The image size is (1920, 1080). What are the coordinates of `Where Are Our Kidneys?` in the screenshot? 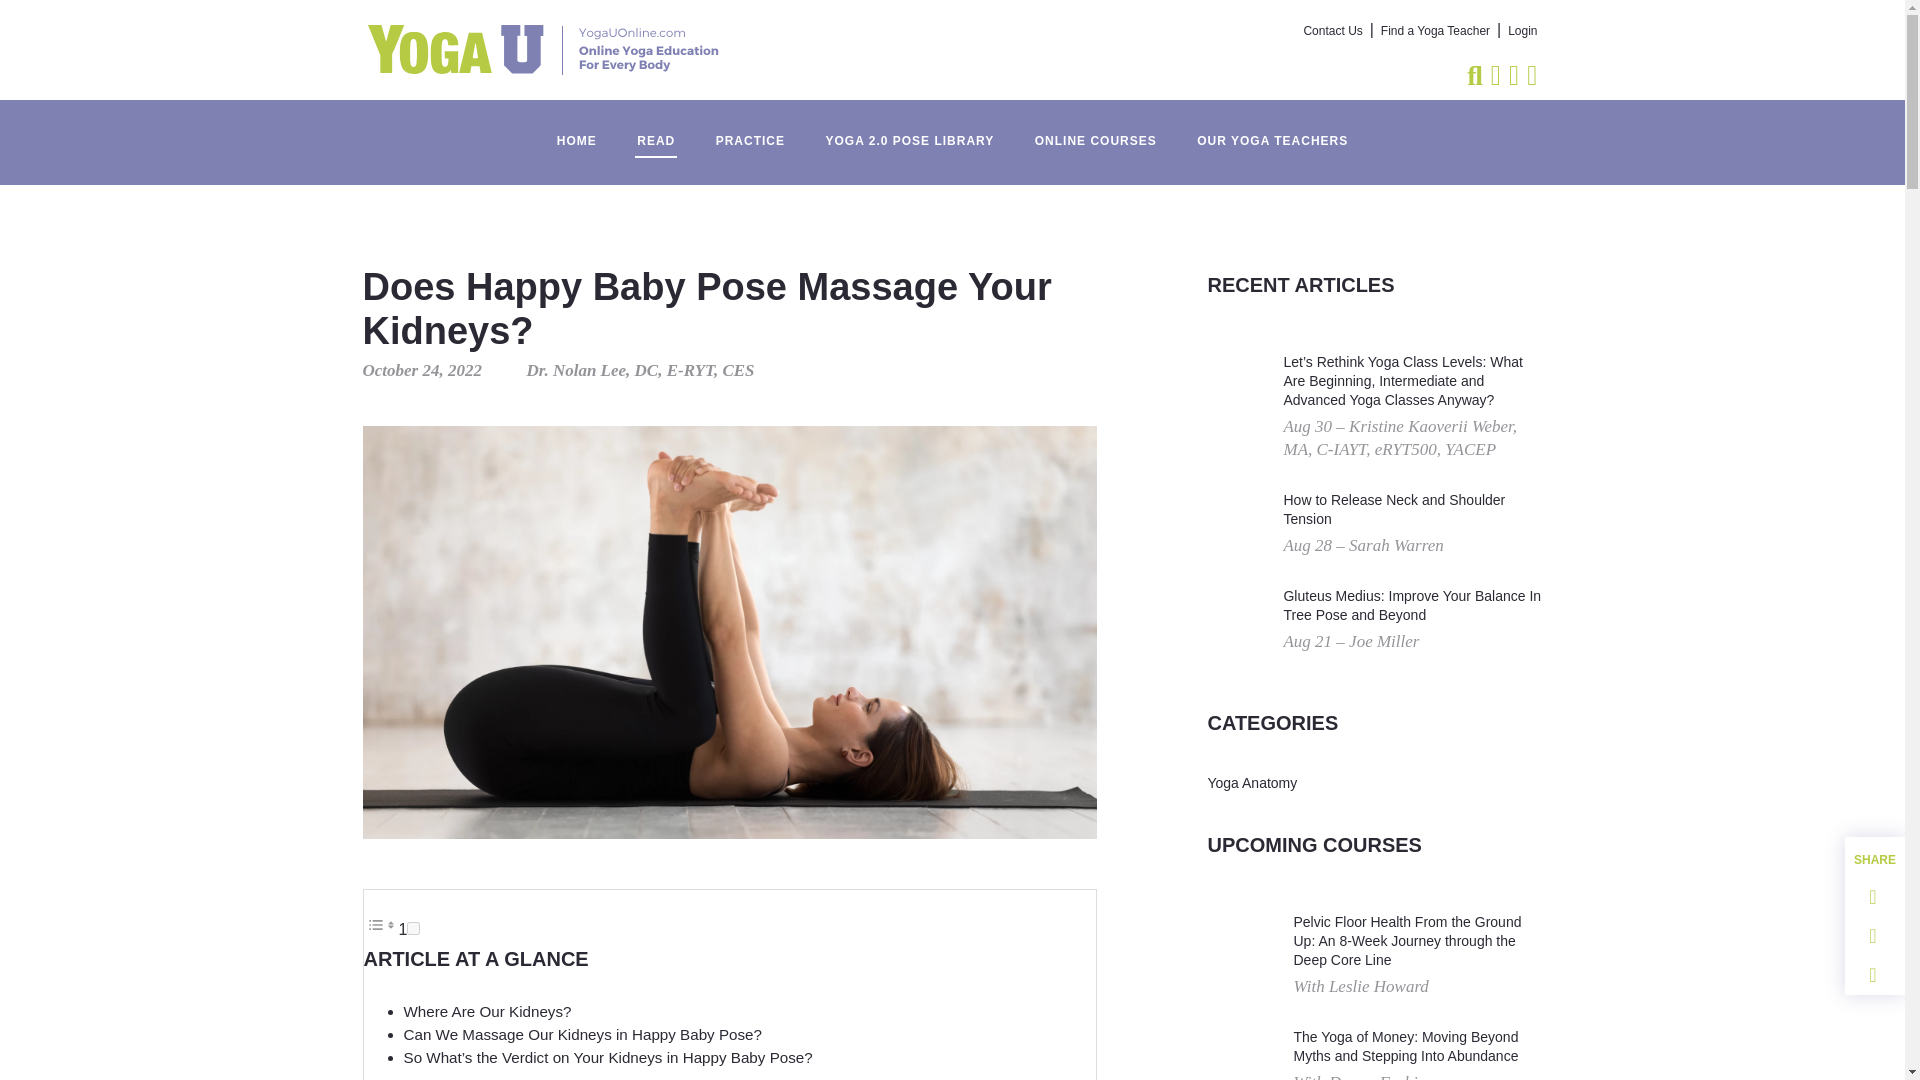 It's located at (488, 1011).